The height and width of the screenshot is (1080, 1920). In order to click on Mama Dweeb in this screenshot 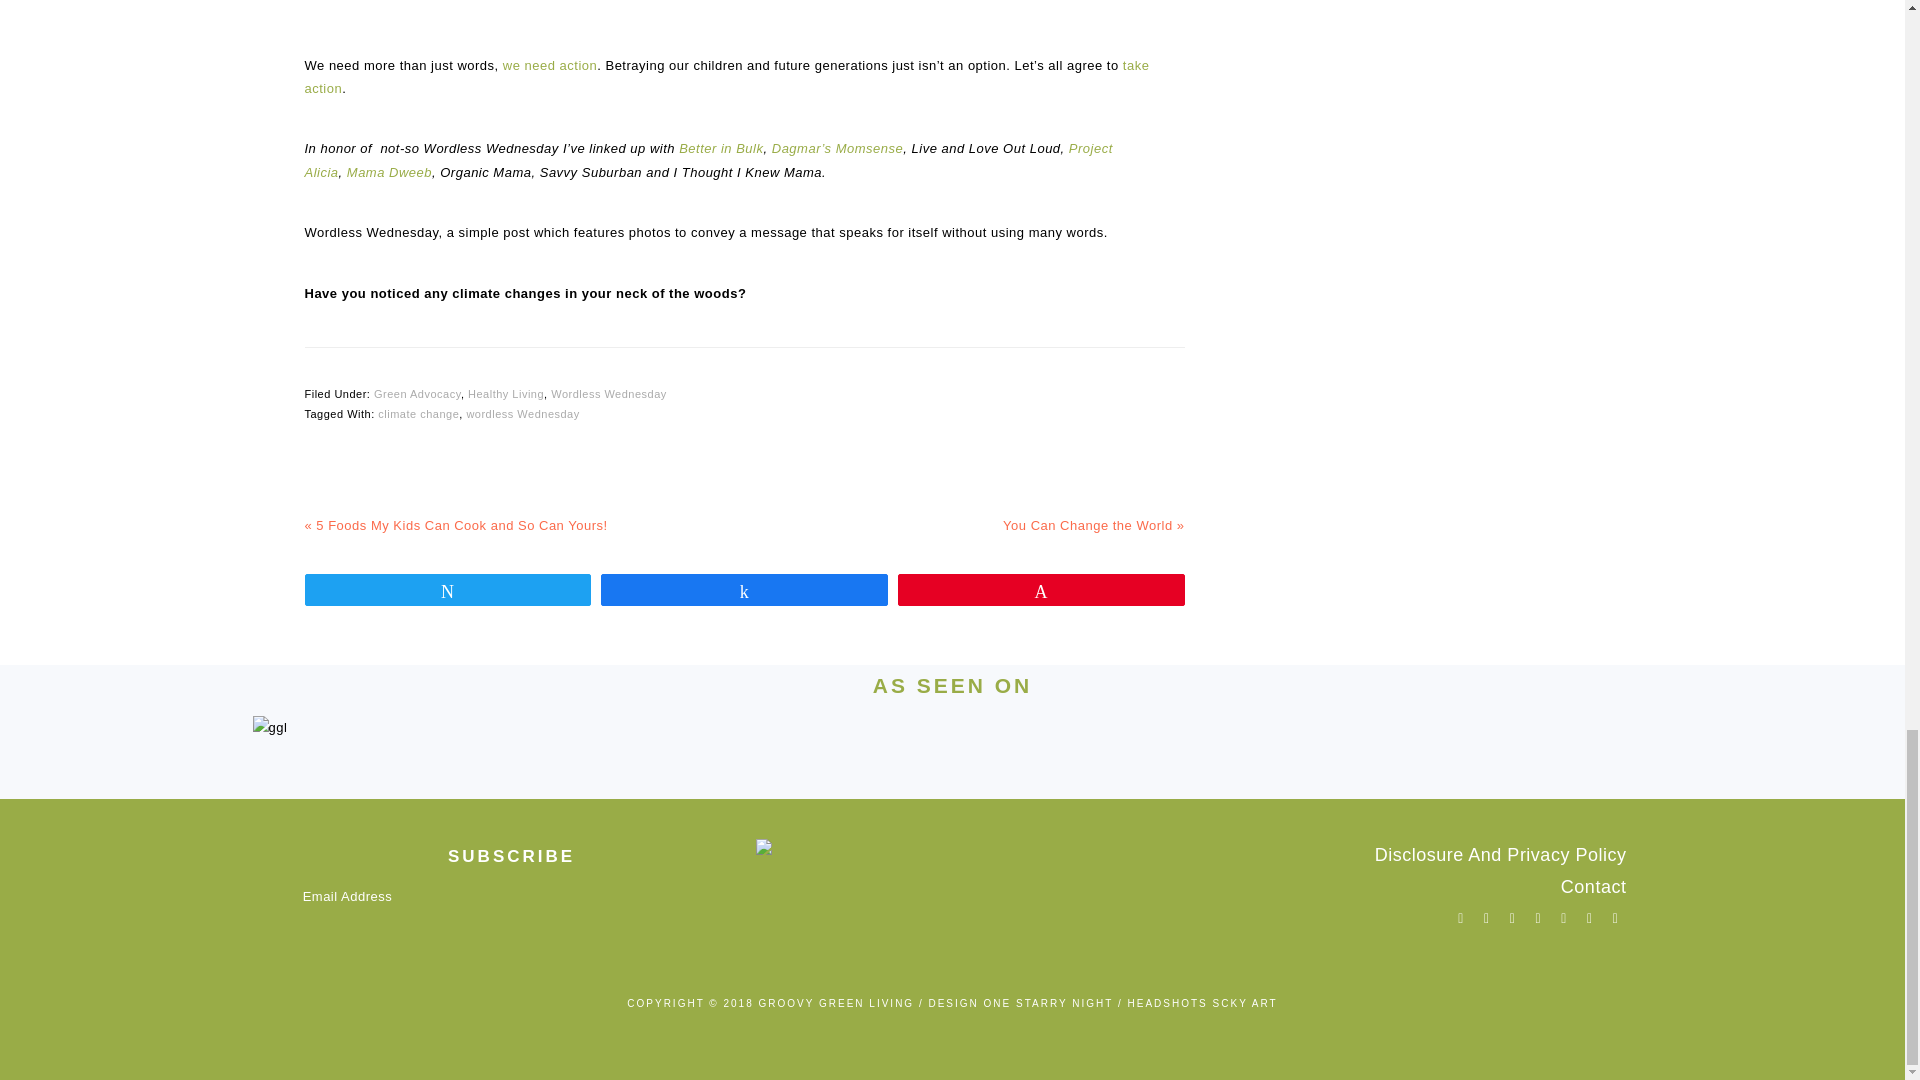, I will do `click(390, 172)`.